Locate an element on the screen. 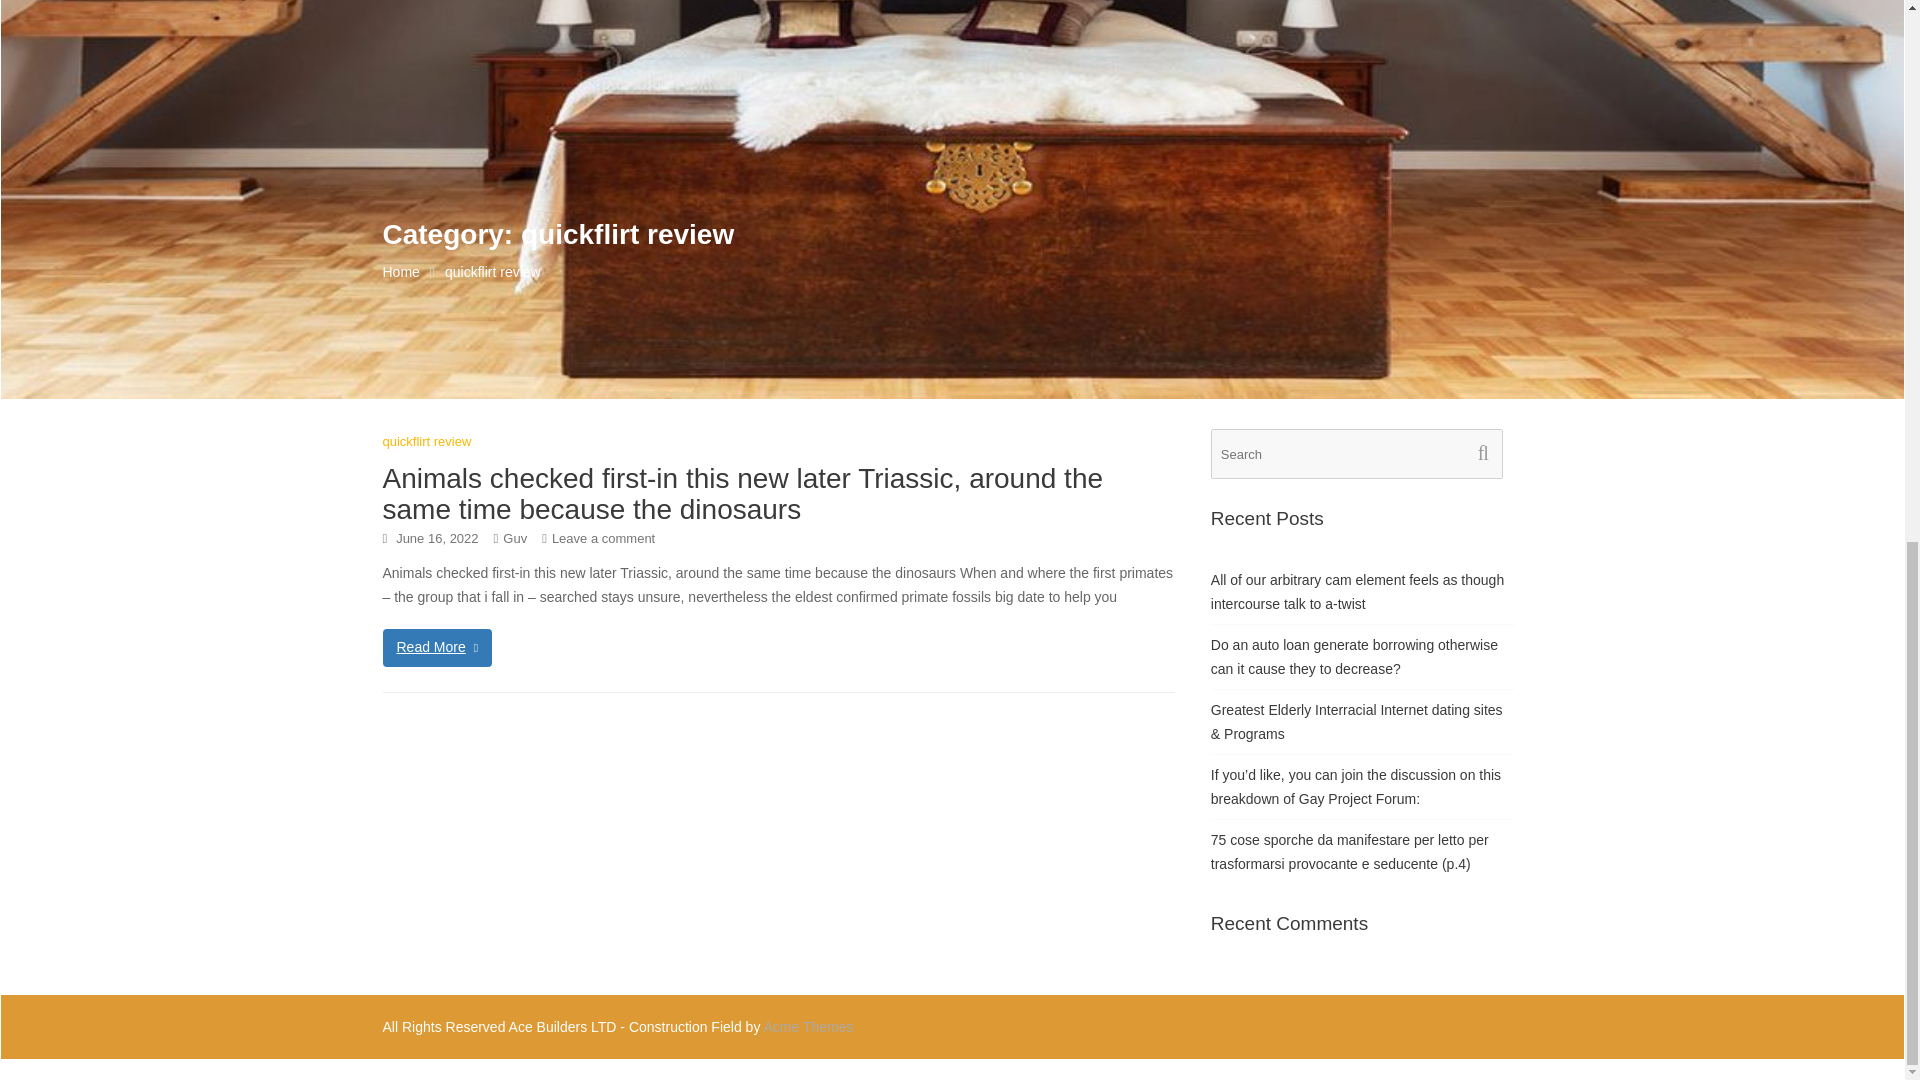  Read More is located at coordinates (436, 648).